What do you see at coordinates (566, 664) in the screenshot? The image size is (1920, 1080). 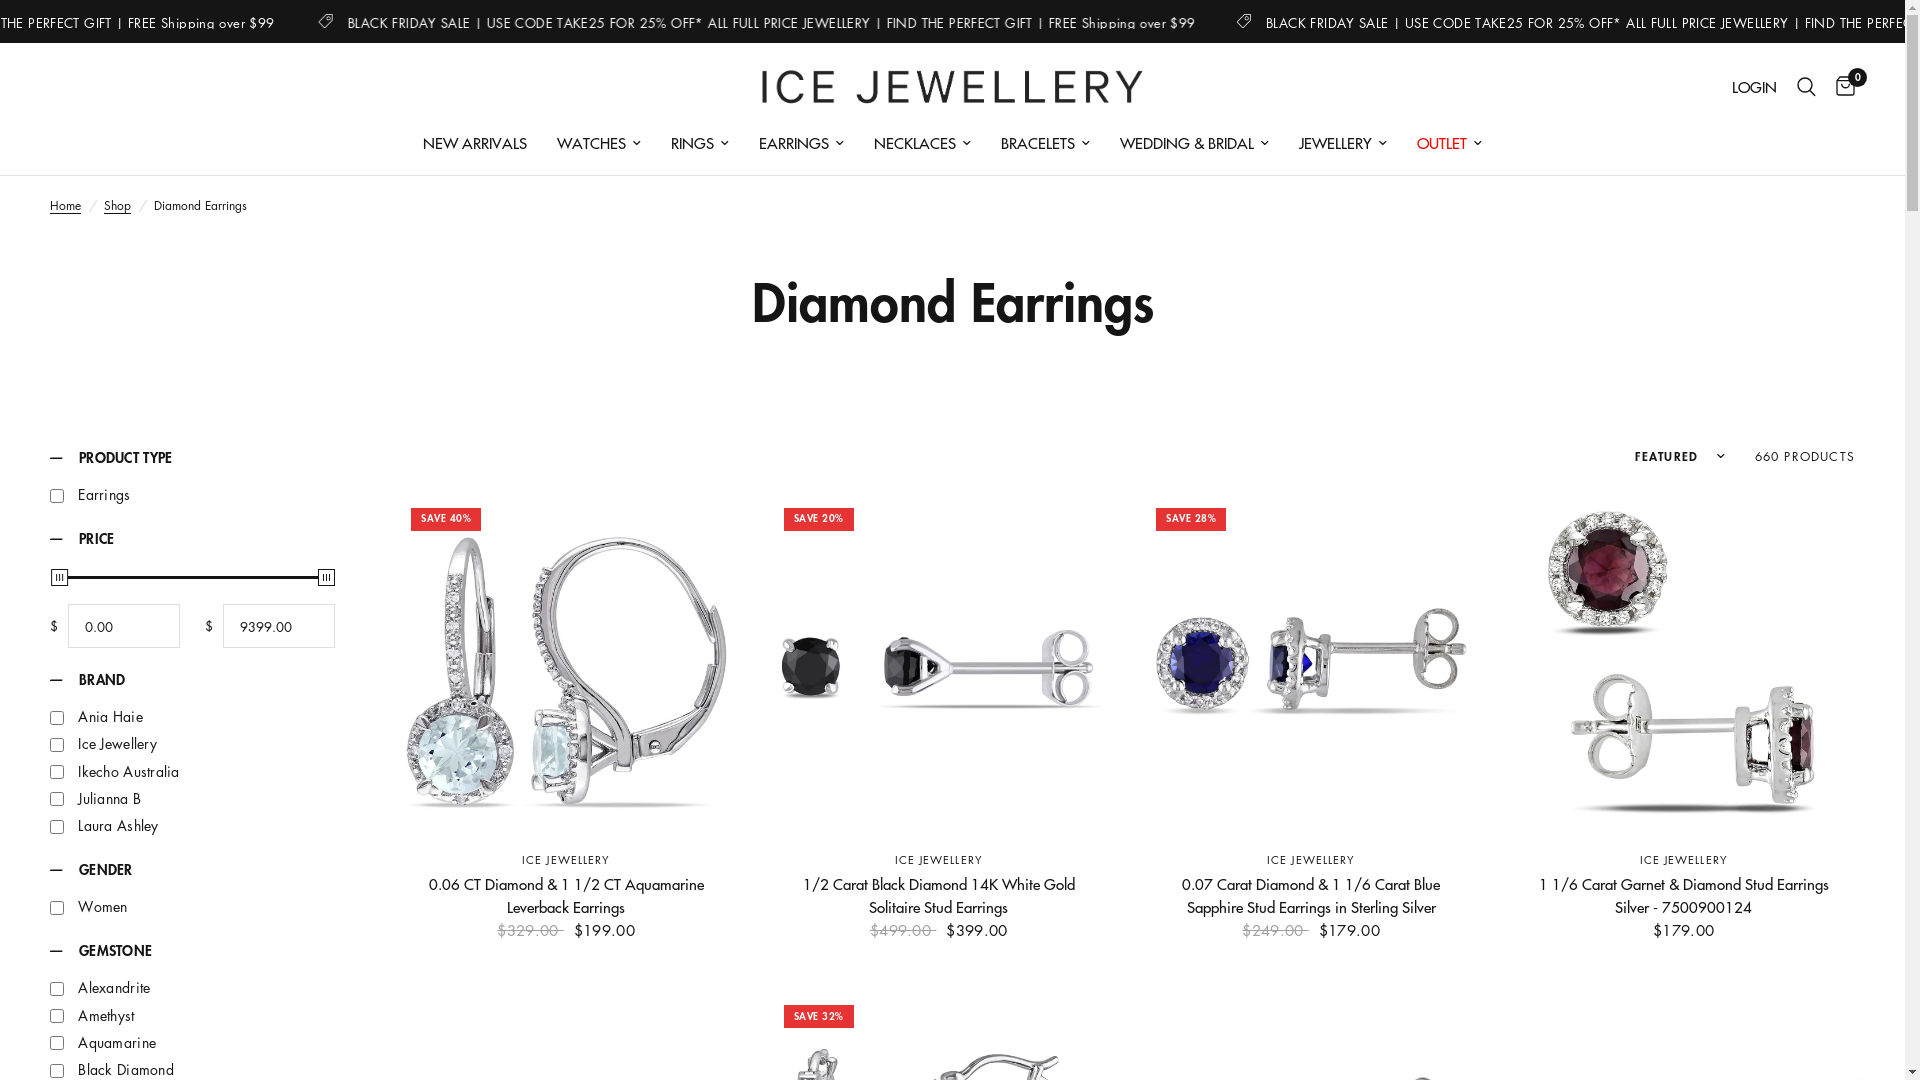 I see `0.06 CT Diamond & 1 1/2 CT Aquamarine Leverback Earrings` at bounding box center [566, 664].